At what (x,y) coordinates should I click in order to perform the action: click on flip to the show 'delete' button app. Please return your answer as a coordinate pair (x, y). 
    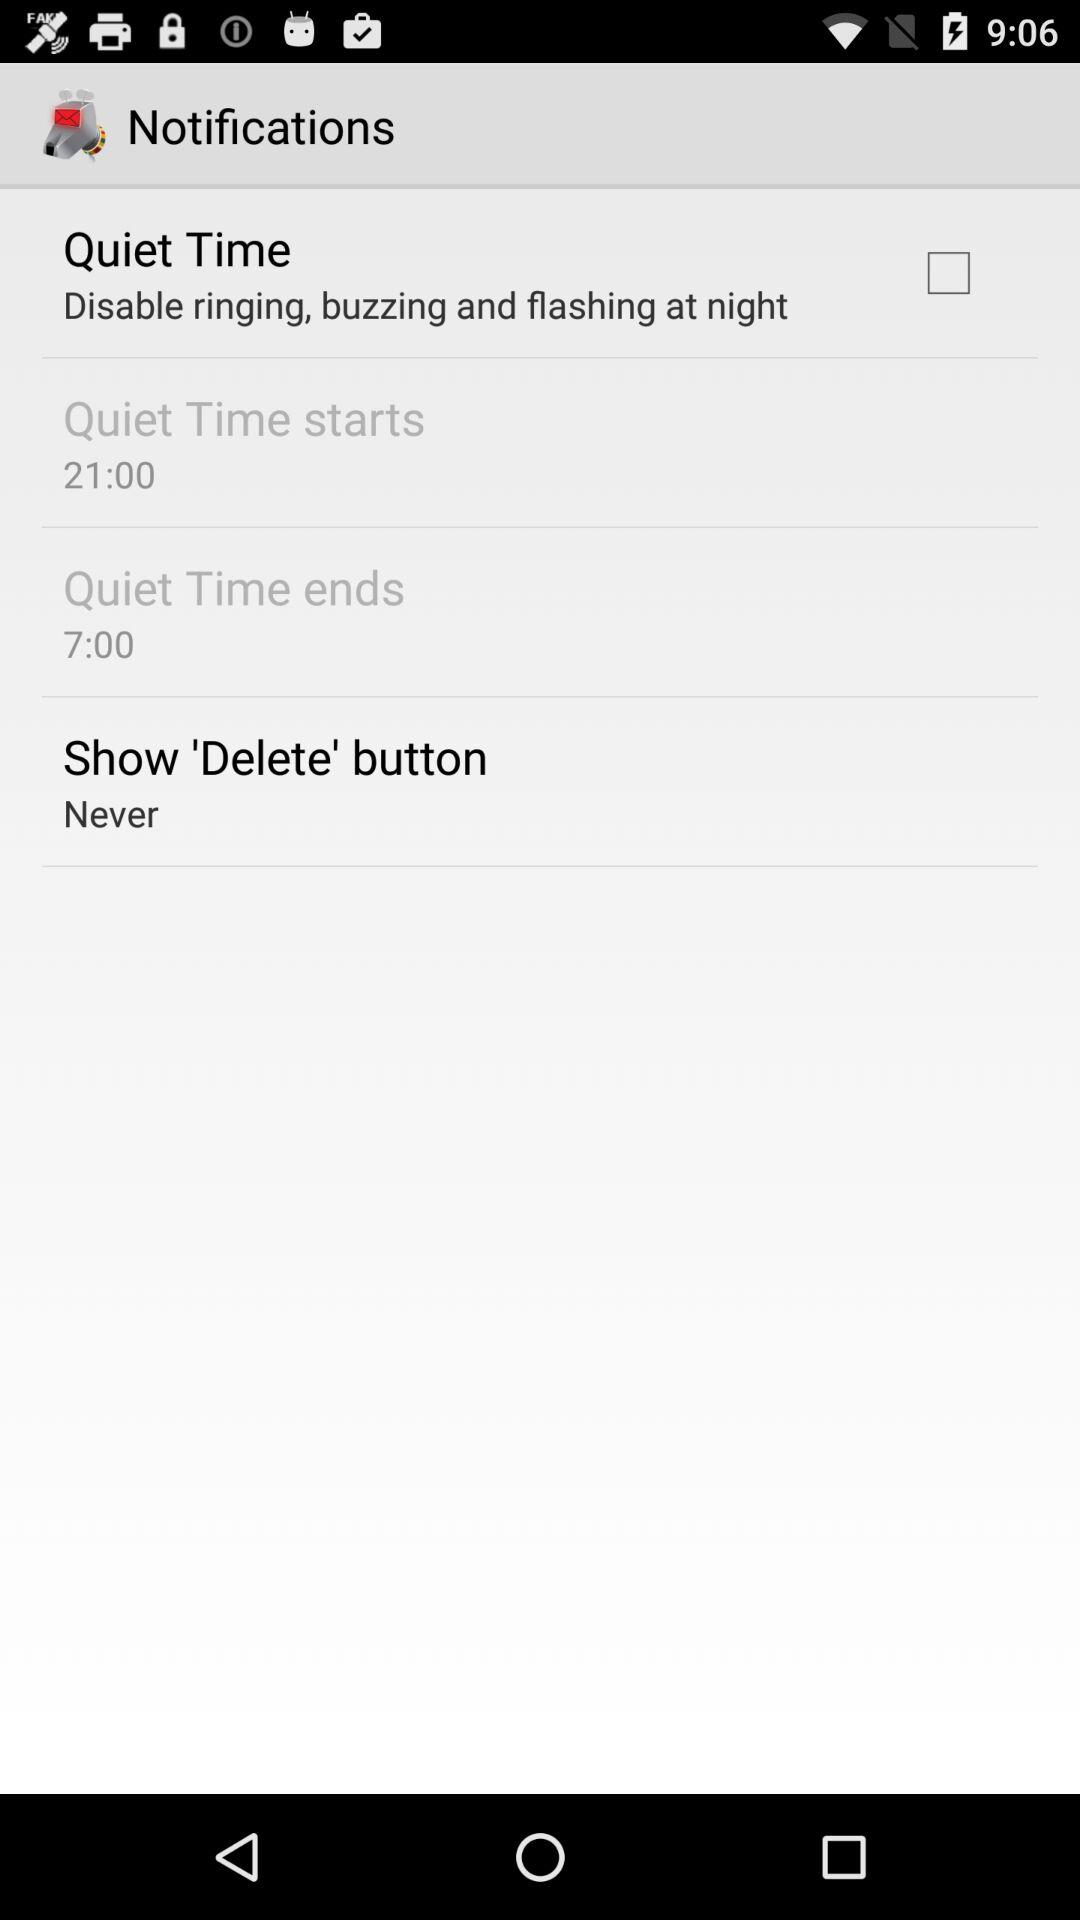
    Looking at the image, I should click on (276, 756).